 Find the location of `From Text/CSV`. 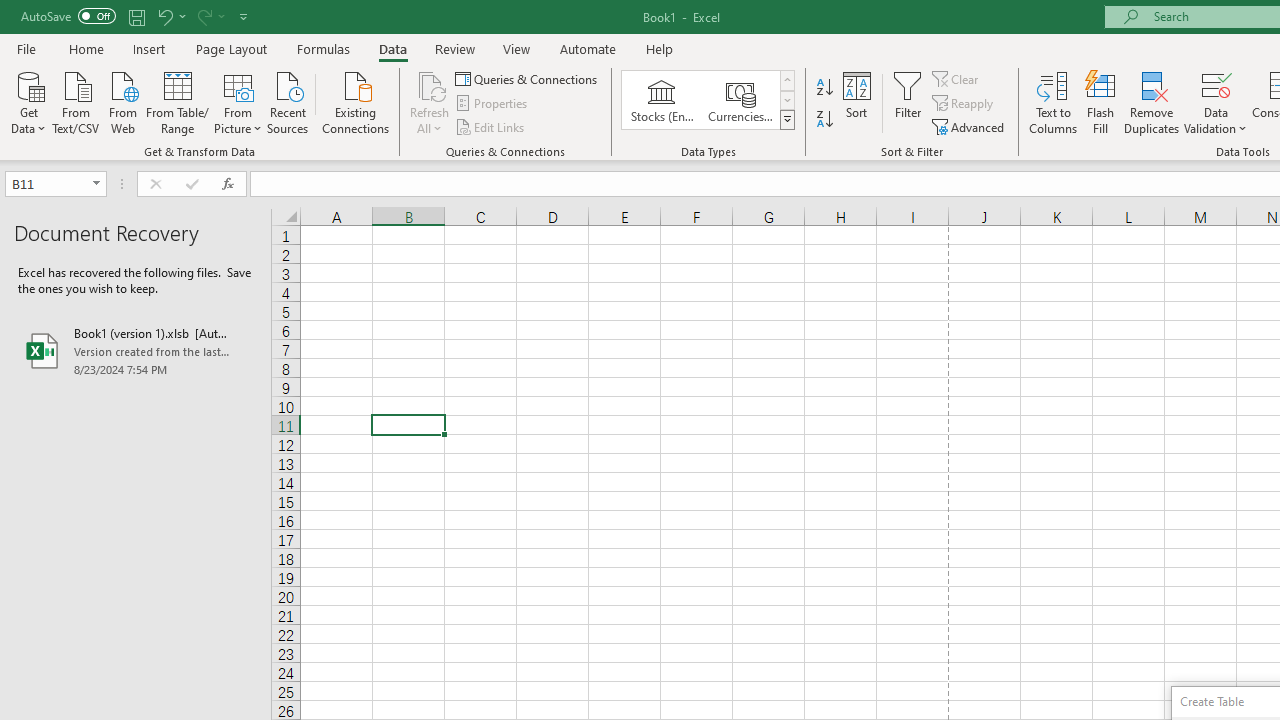

From Text/CSV is located at coordinates (76, 101).